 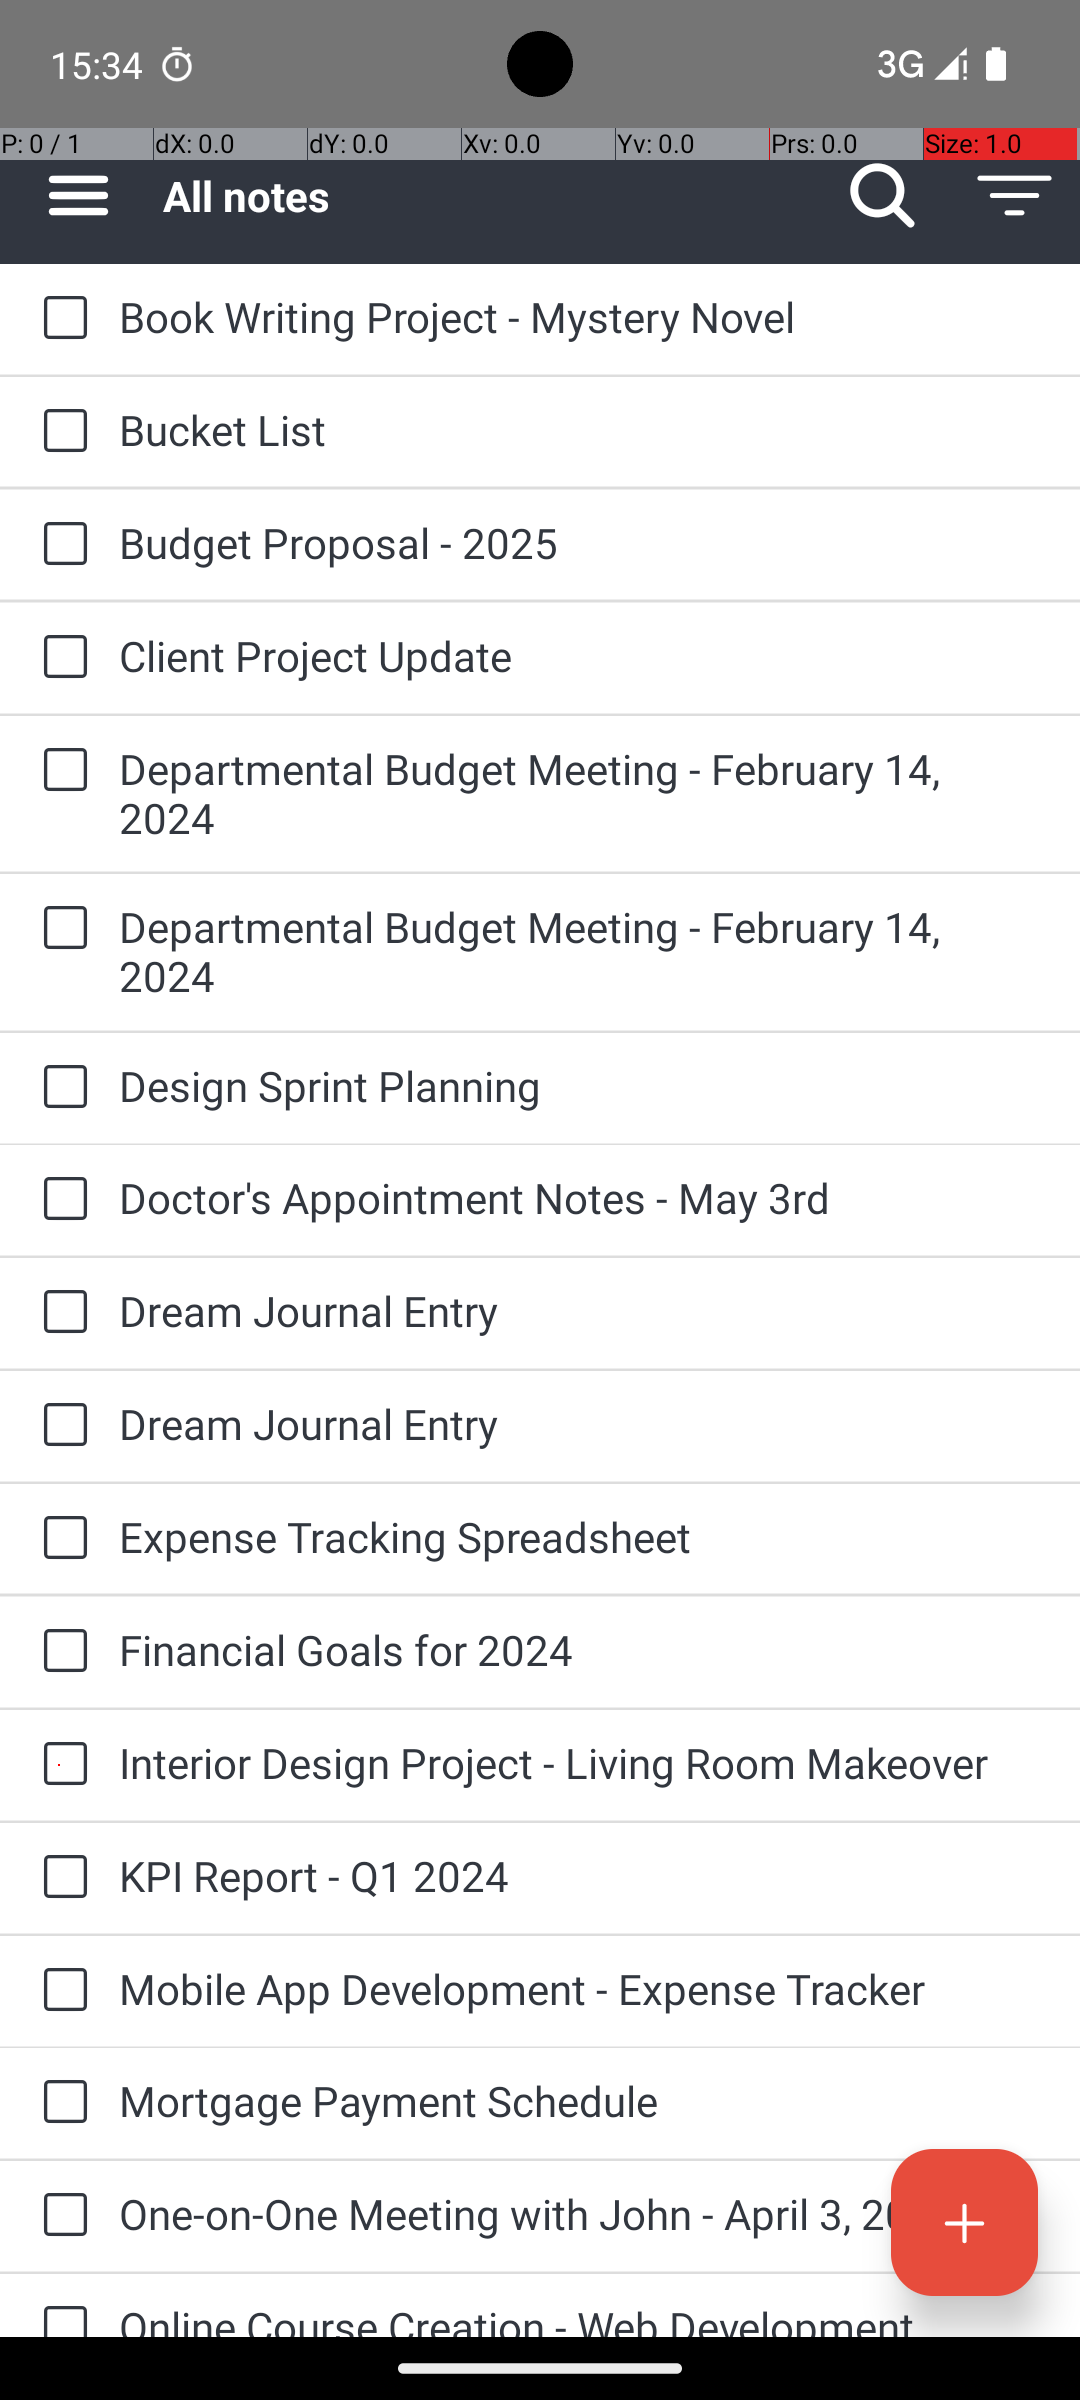 What do you see at coordinates (580, 2214) in the screenshot?
I see `One-on-One Meeting with John - April 3, 2024` at bounding box center [580, 2214].